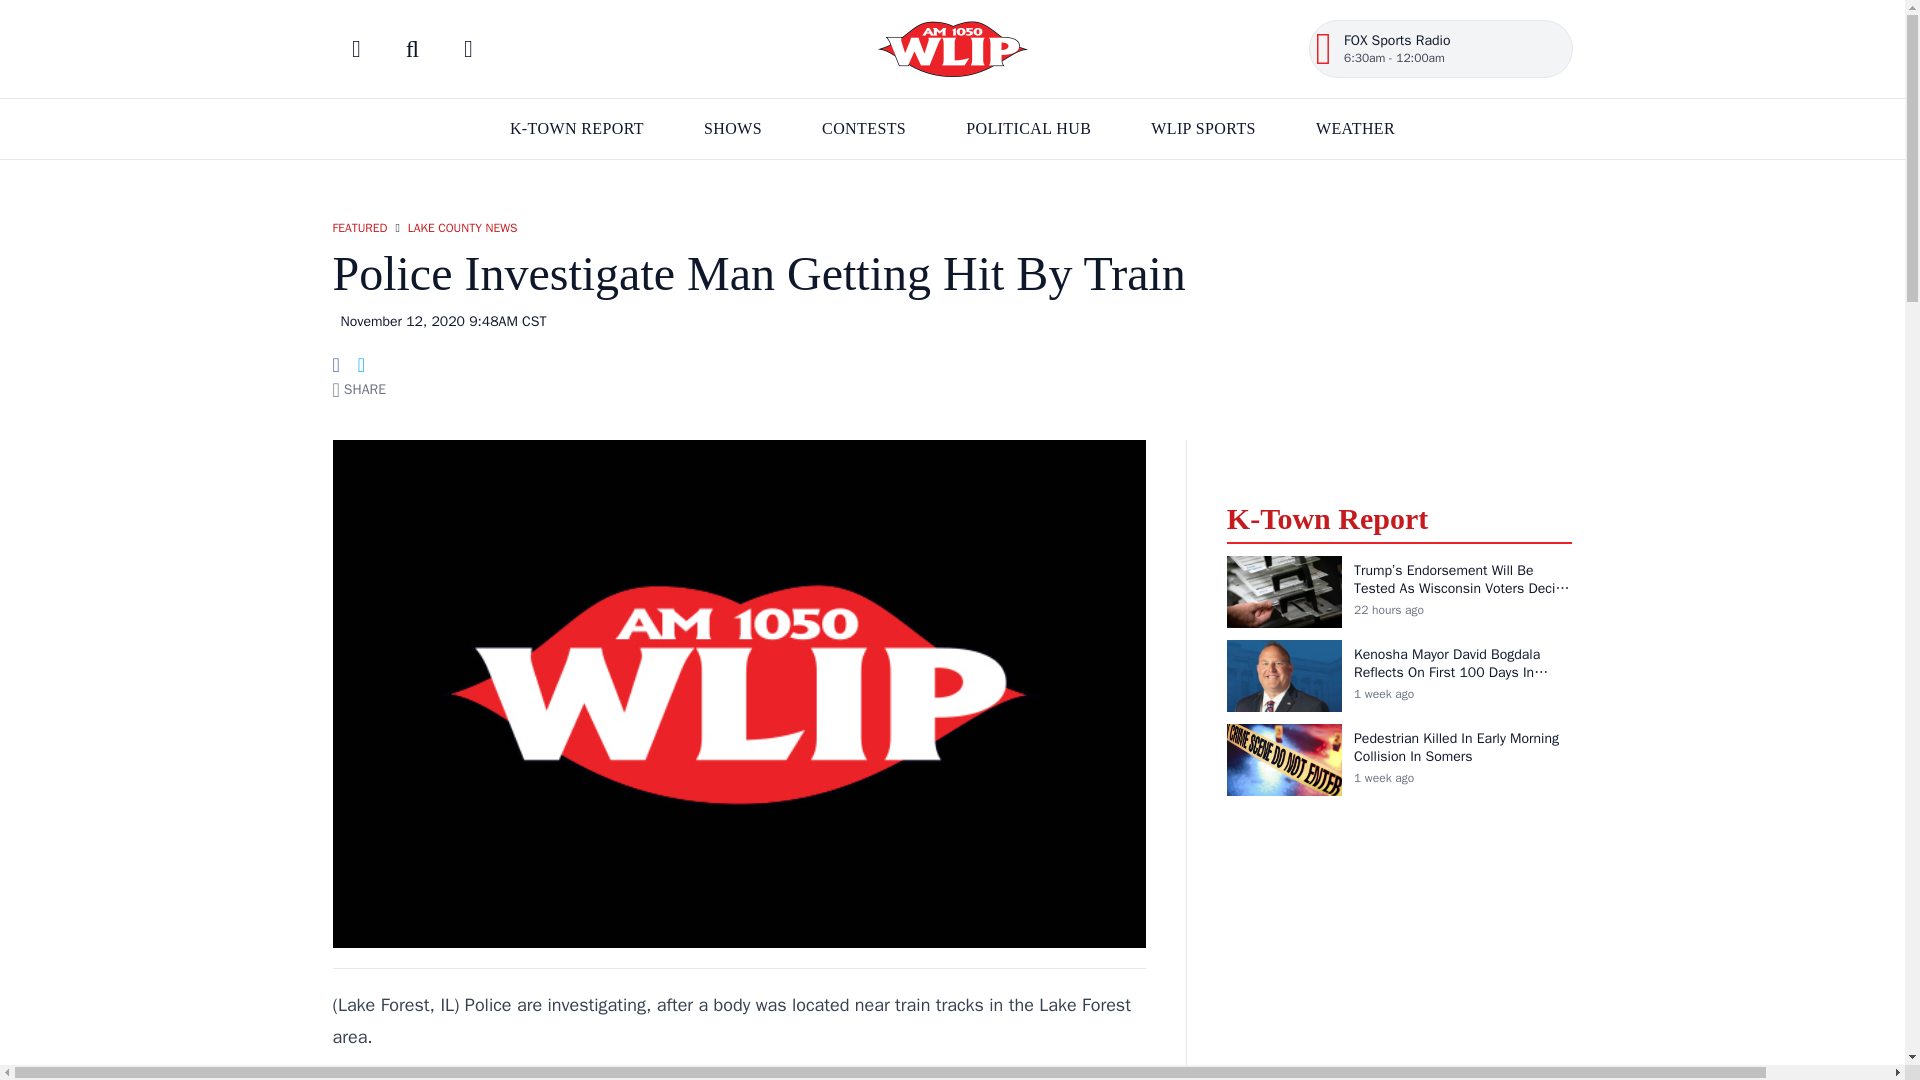 Image resolution: width=1920 pixels, height=1080 pixels. I want to click on K-TOWN REPORT, so click(952, 48).